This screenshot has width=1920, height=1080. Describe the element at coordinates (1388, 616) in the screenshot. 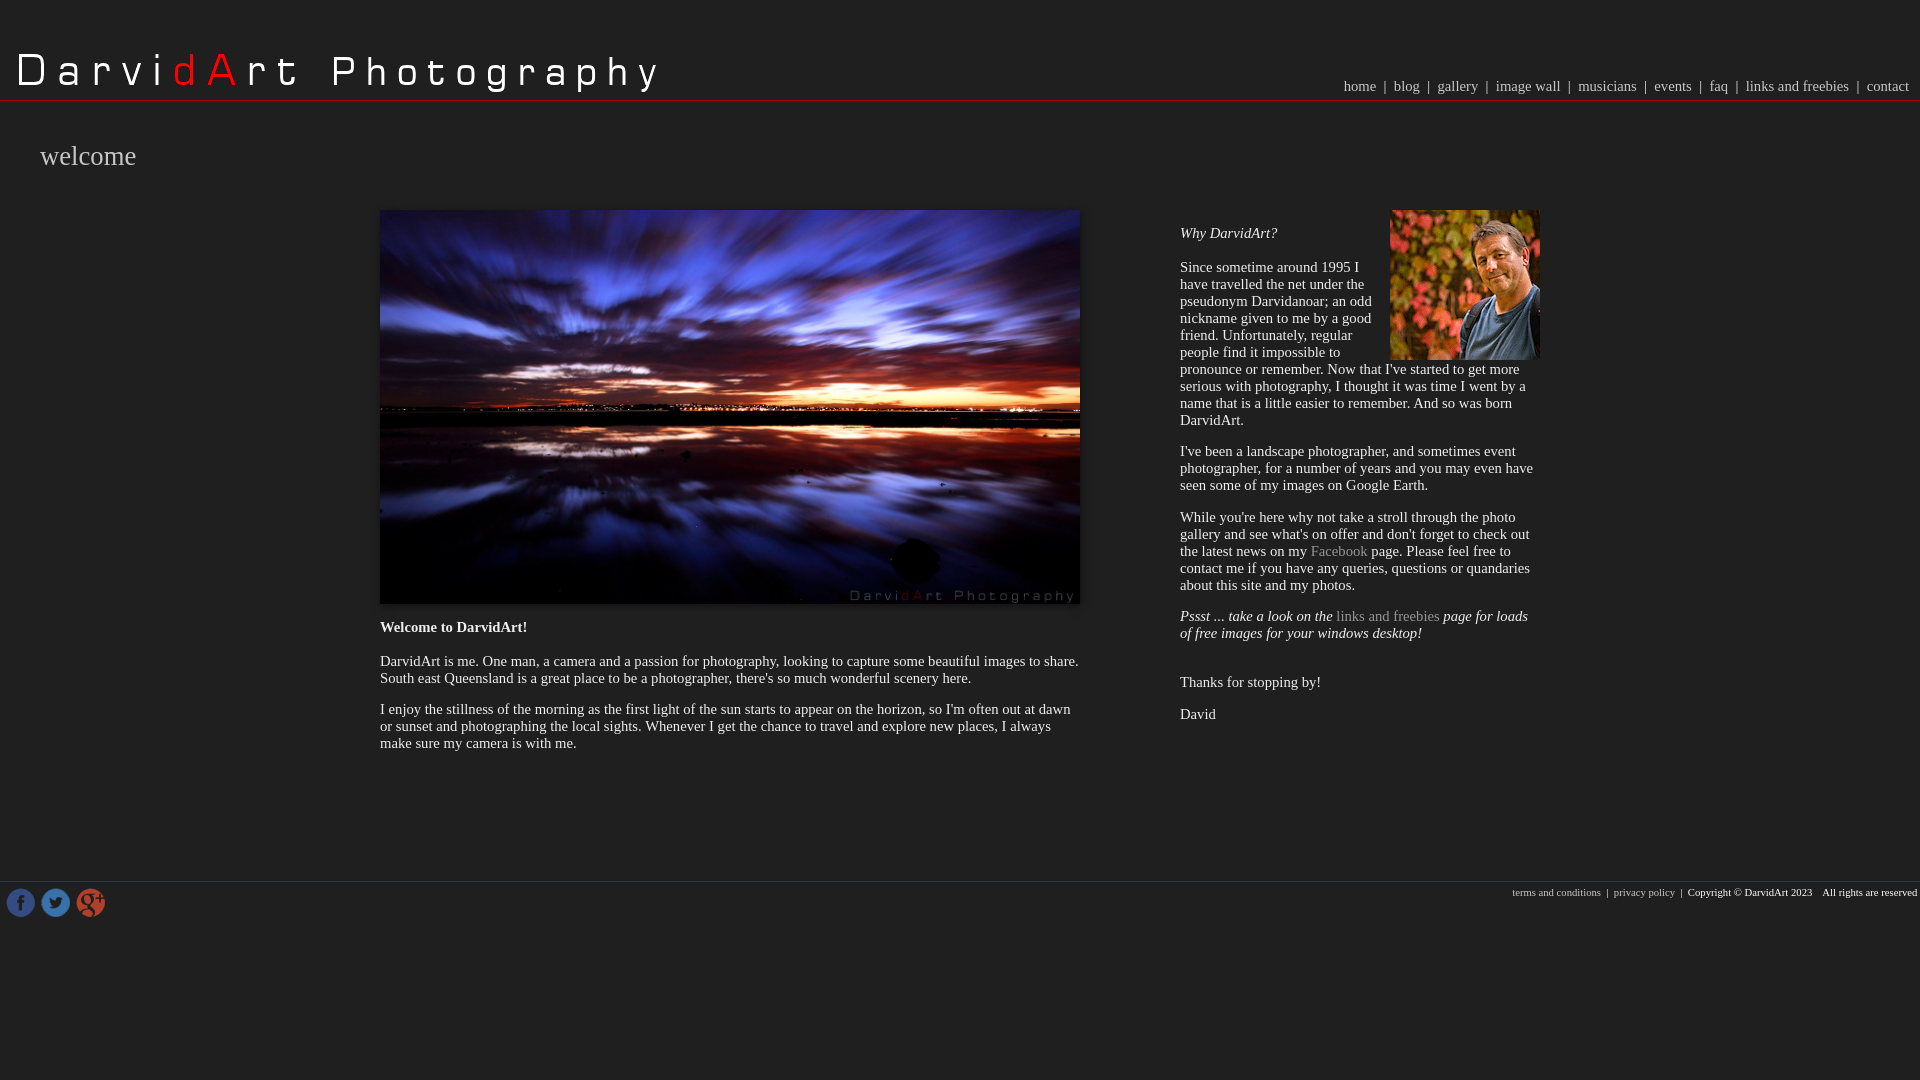

I see `links and freebies` at that location.